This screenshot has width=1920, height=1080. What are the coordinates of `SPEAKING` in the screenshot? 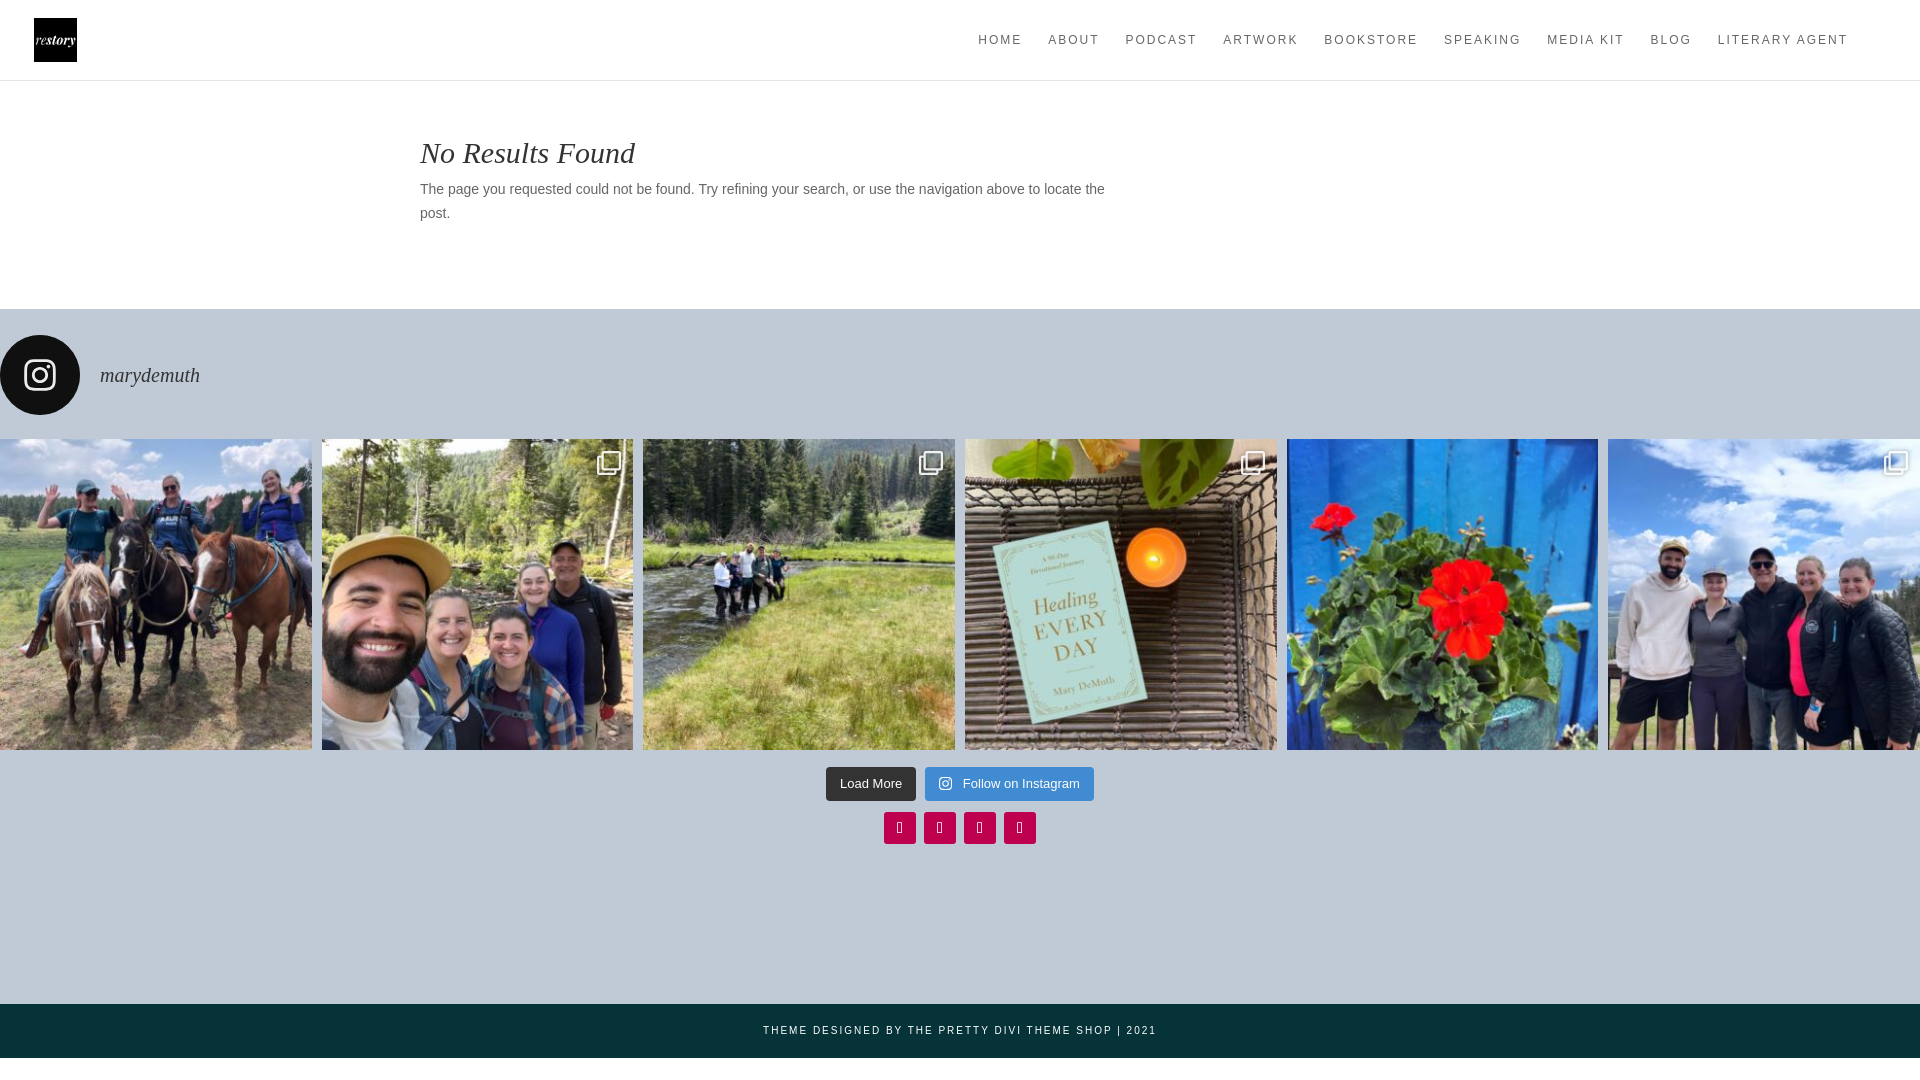 It's located at (1482, 56).